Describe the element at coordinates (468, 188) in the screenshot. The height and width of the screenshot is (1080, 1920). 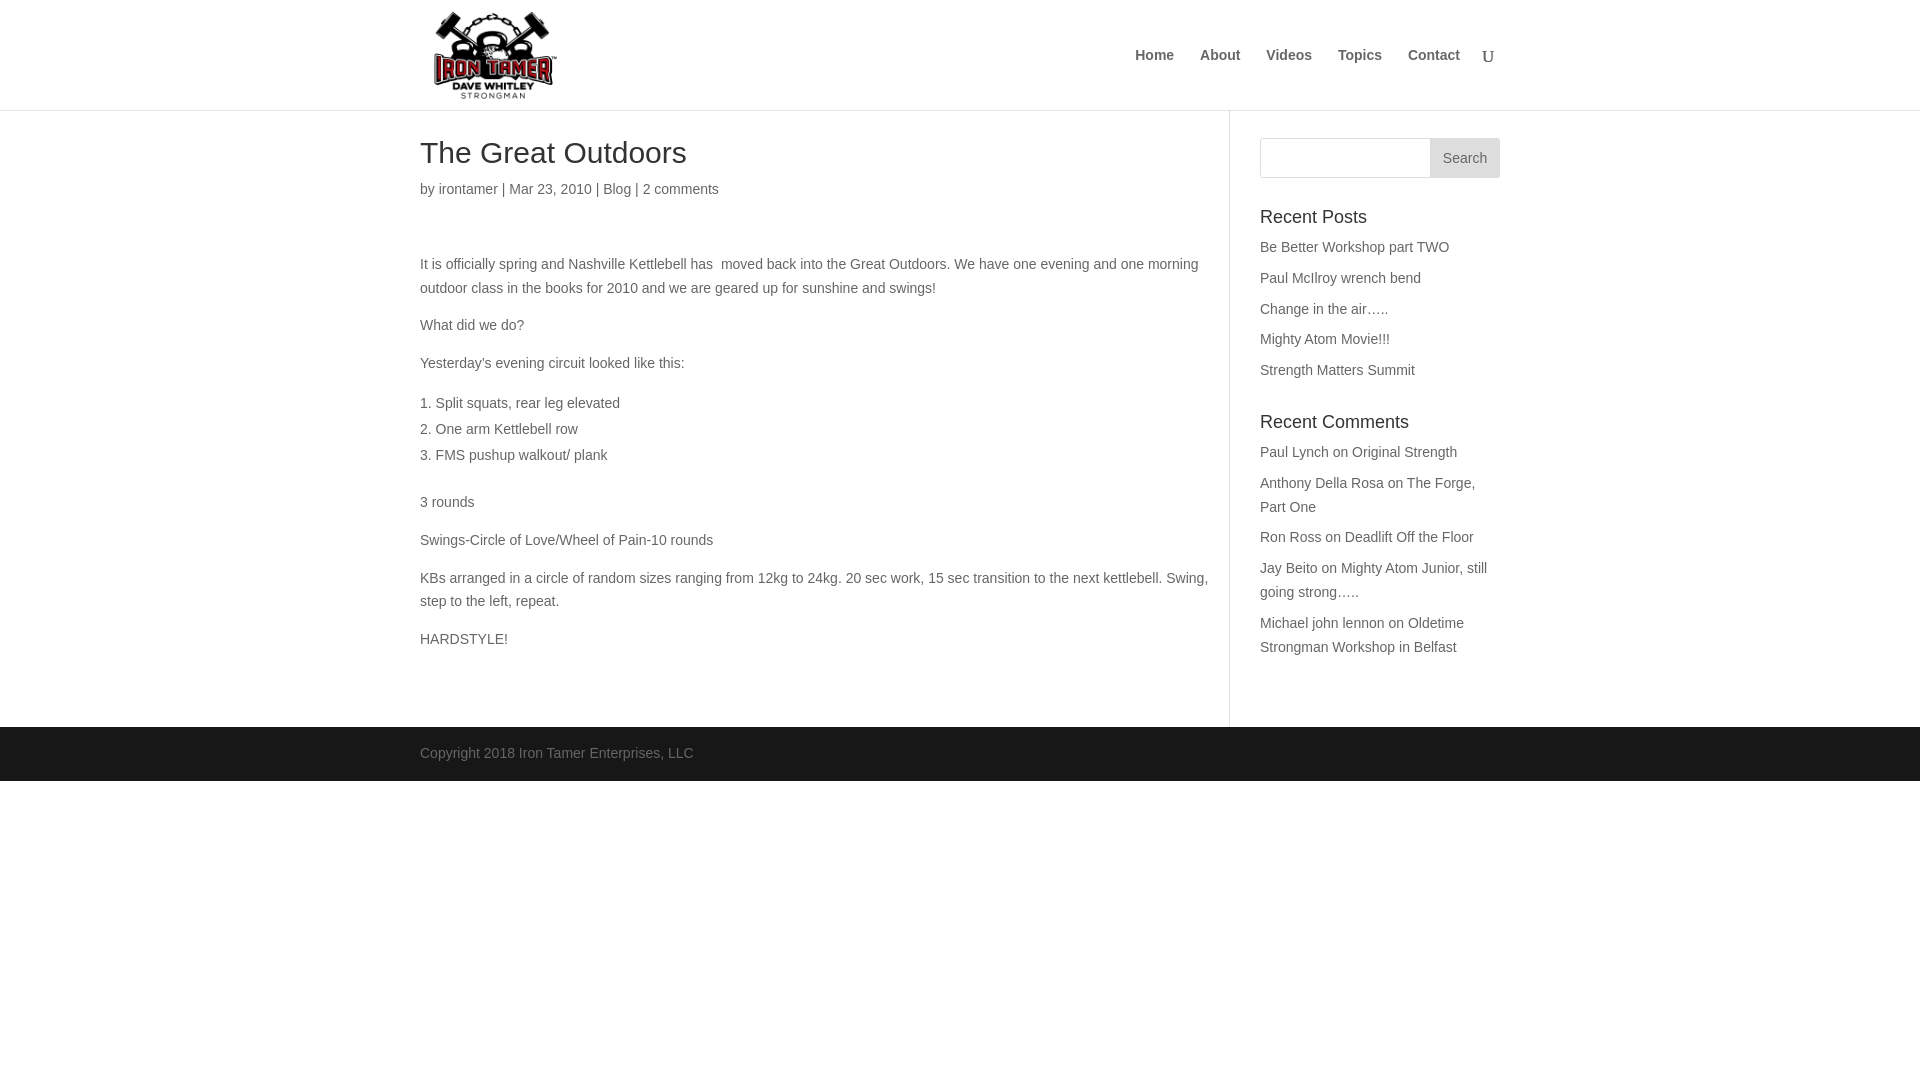
I see `Posts by irontamer` at that location.